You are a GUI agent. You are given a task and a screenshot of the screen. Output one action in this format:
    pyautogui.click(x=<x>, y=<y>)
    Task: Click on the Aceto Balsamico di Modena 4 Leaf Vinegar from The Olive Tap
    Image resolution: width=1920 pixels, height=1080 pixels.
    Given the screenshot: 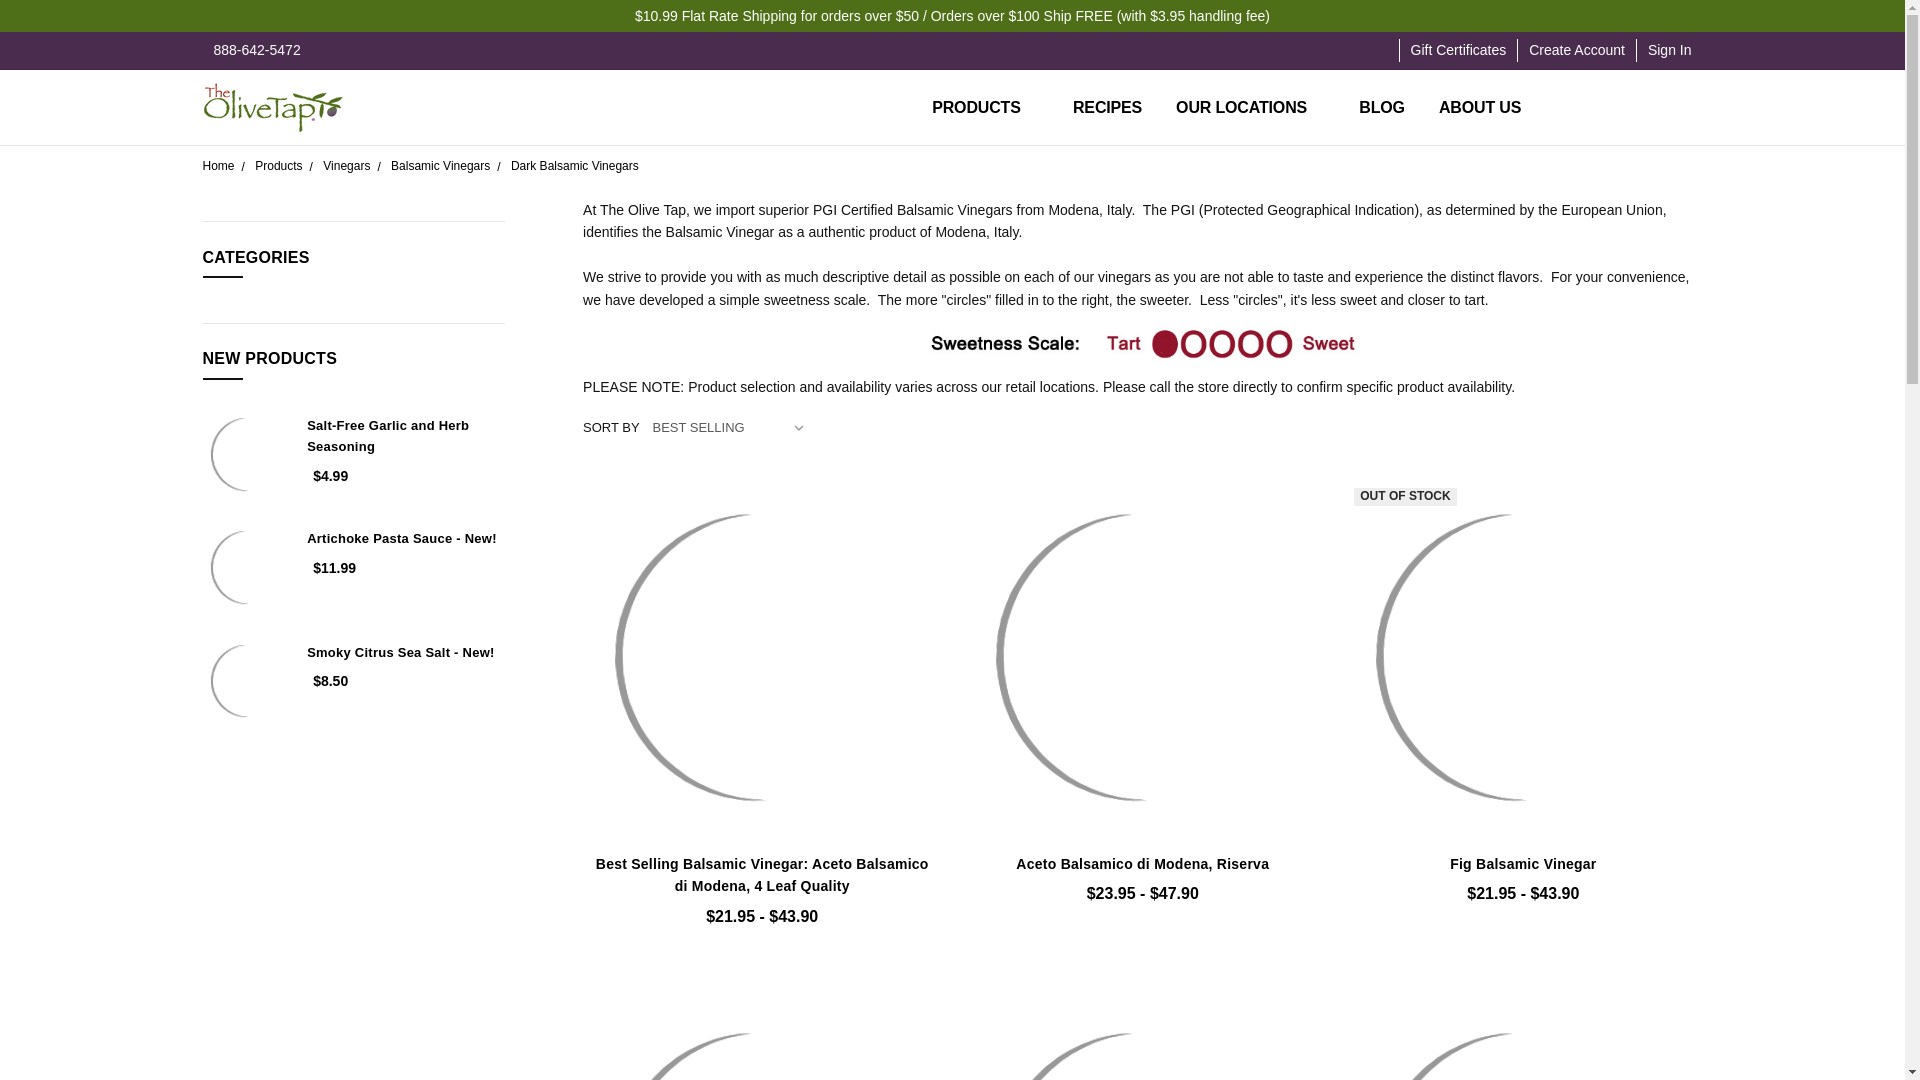 What is the action you would take?
    pyautogui.click(x=762, y=656)
    